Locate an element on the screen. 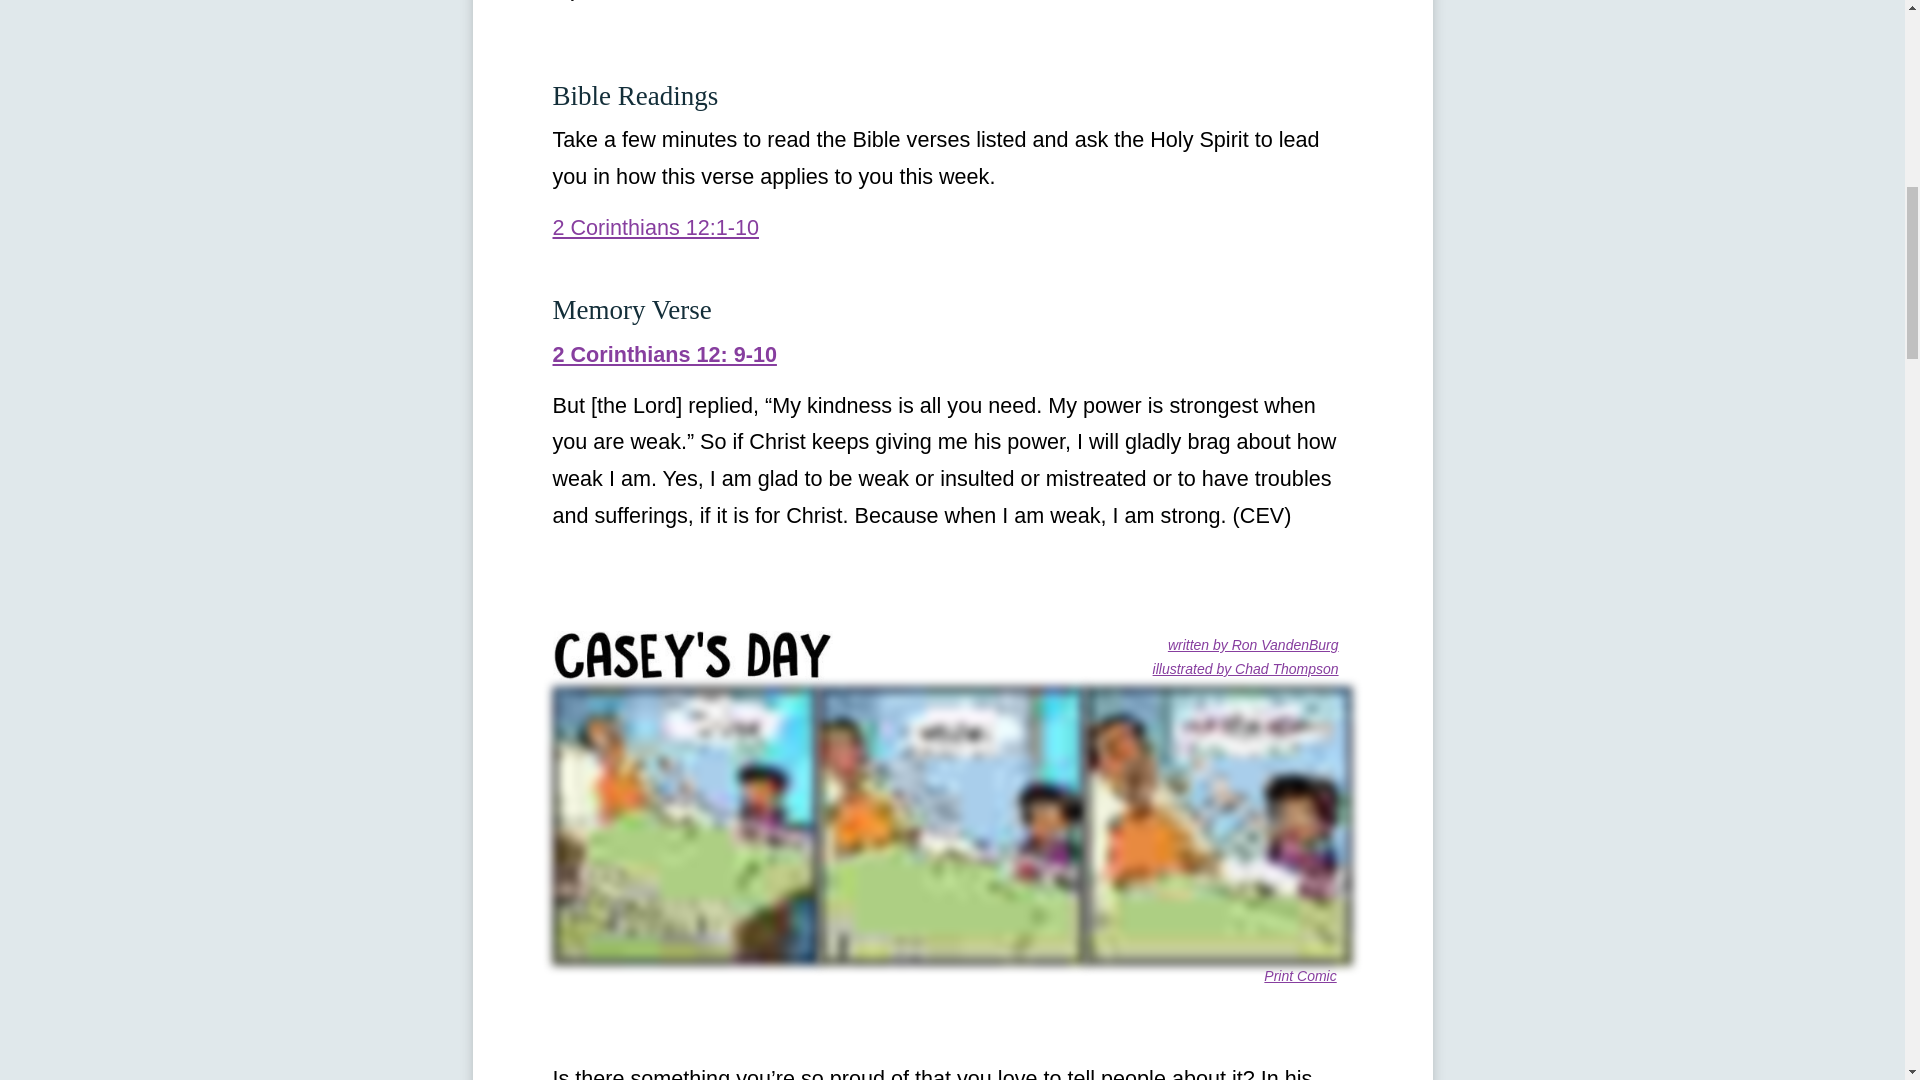  illustrated by Chad Thompson is located at coordinates (1246, 668).